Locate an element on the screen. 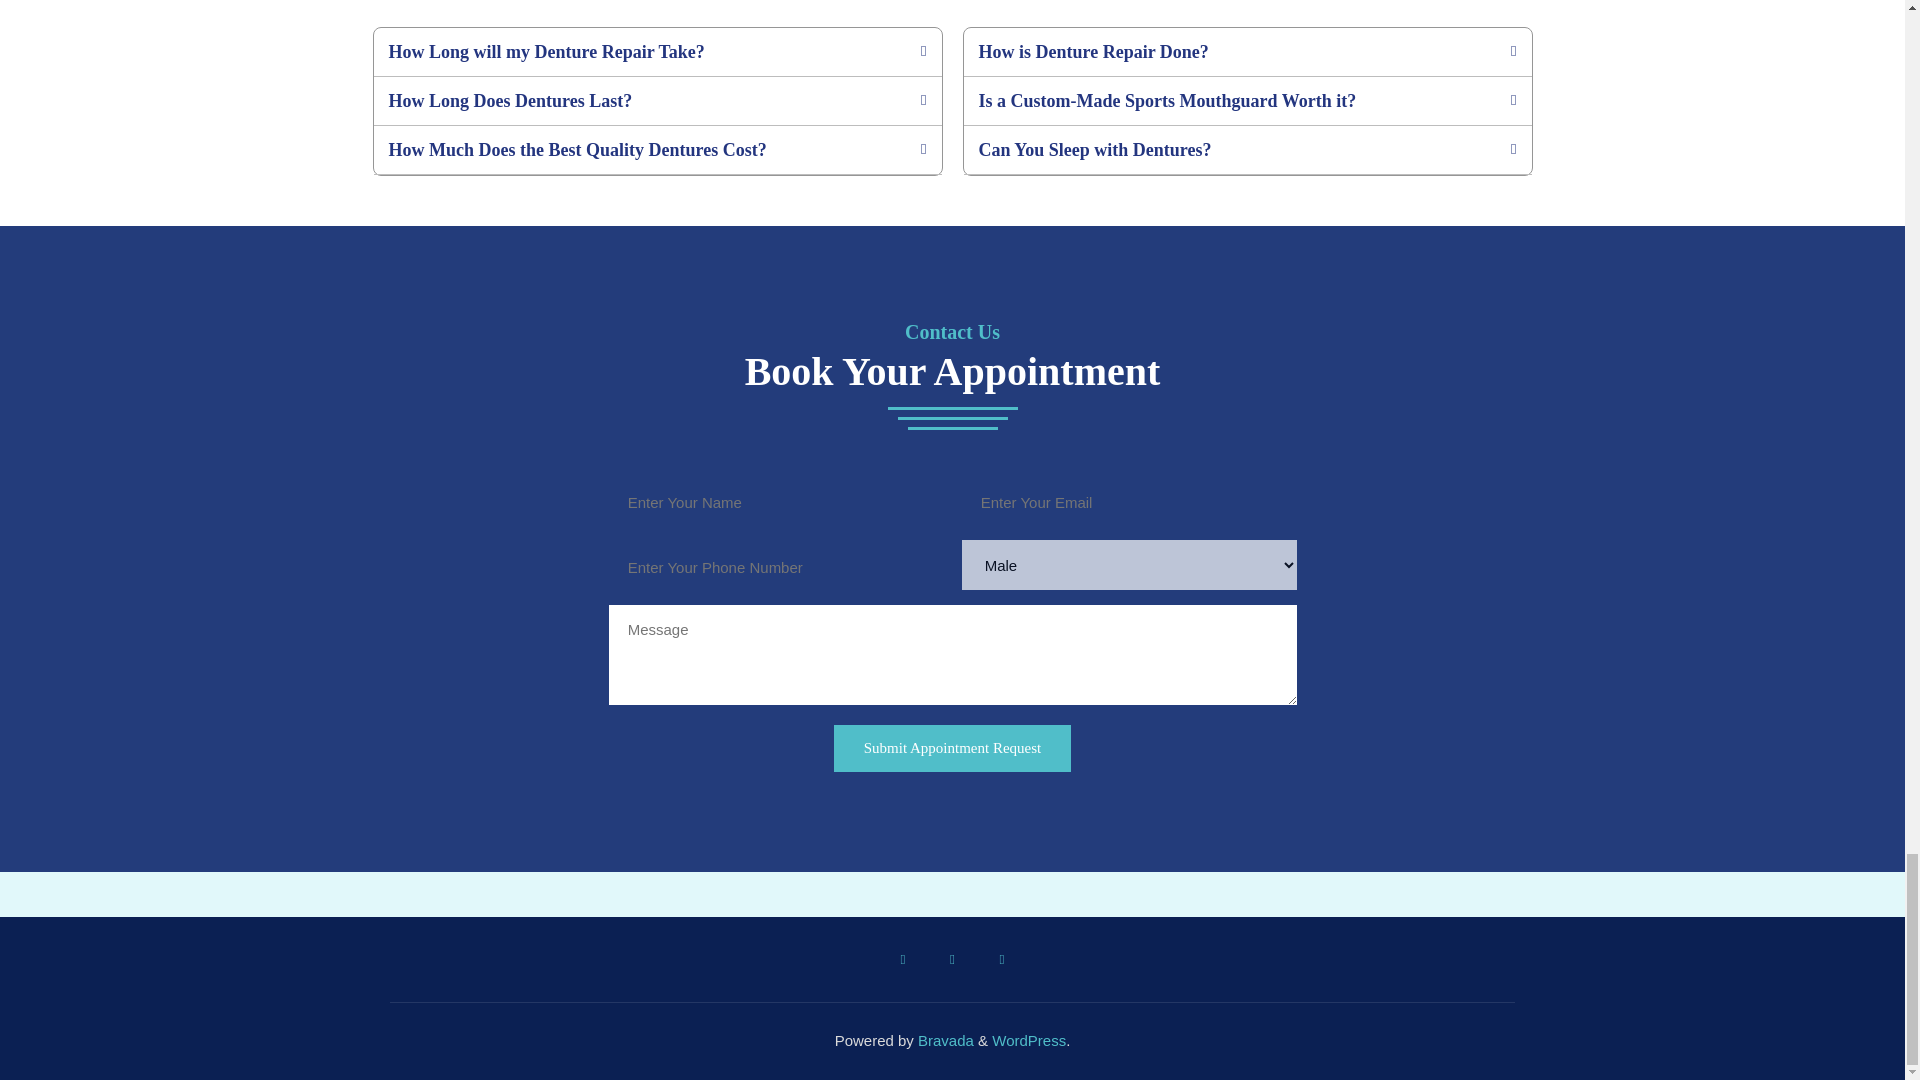 The width and height of the screenshot is (1920, 1080). How Much Does the Best Quality Dentures Cost? is located at coordinates (576, 150).